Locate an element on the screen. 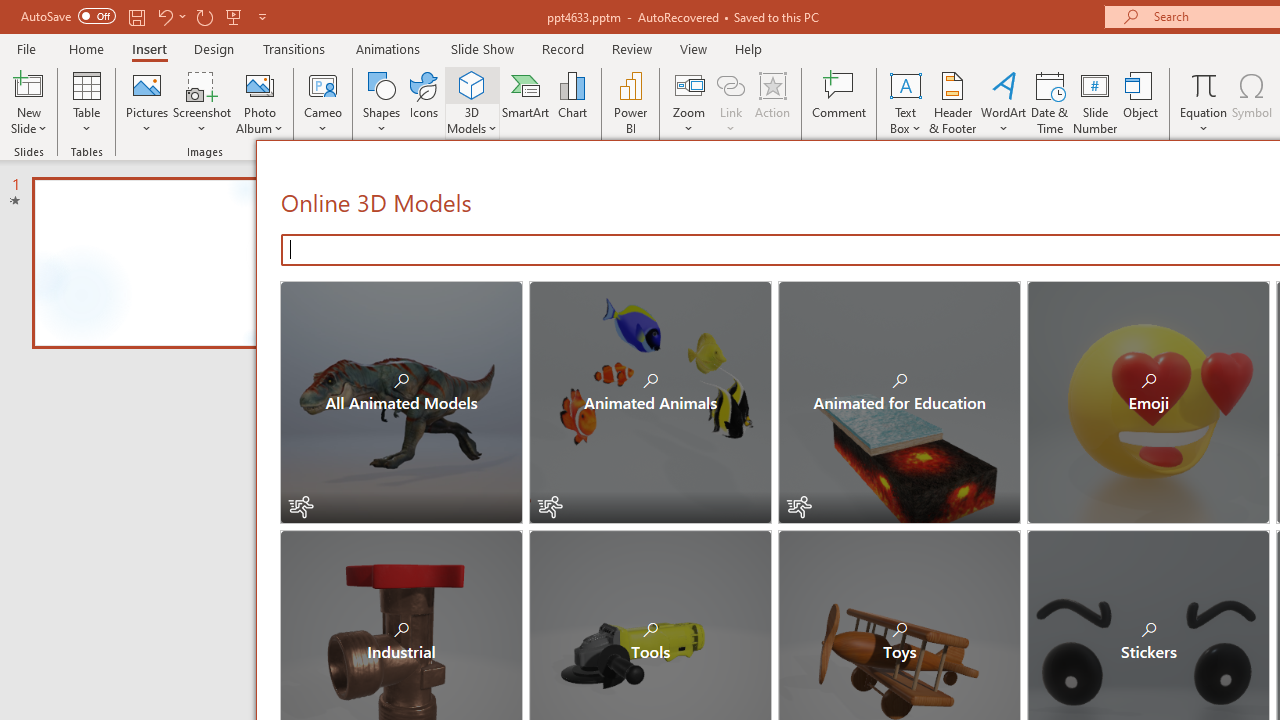  Object... is located at coordinates (1141, 102).